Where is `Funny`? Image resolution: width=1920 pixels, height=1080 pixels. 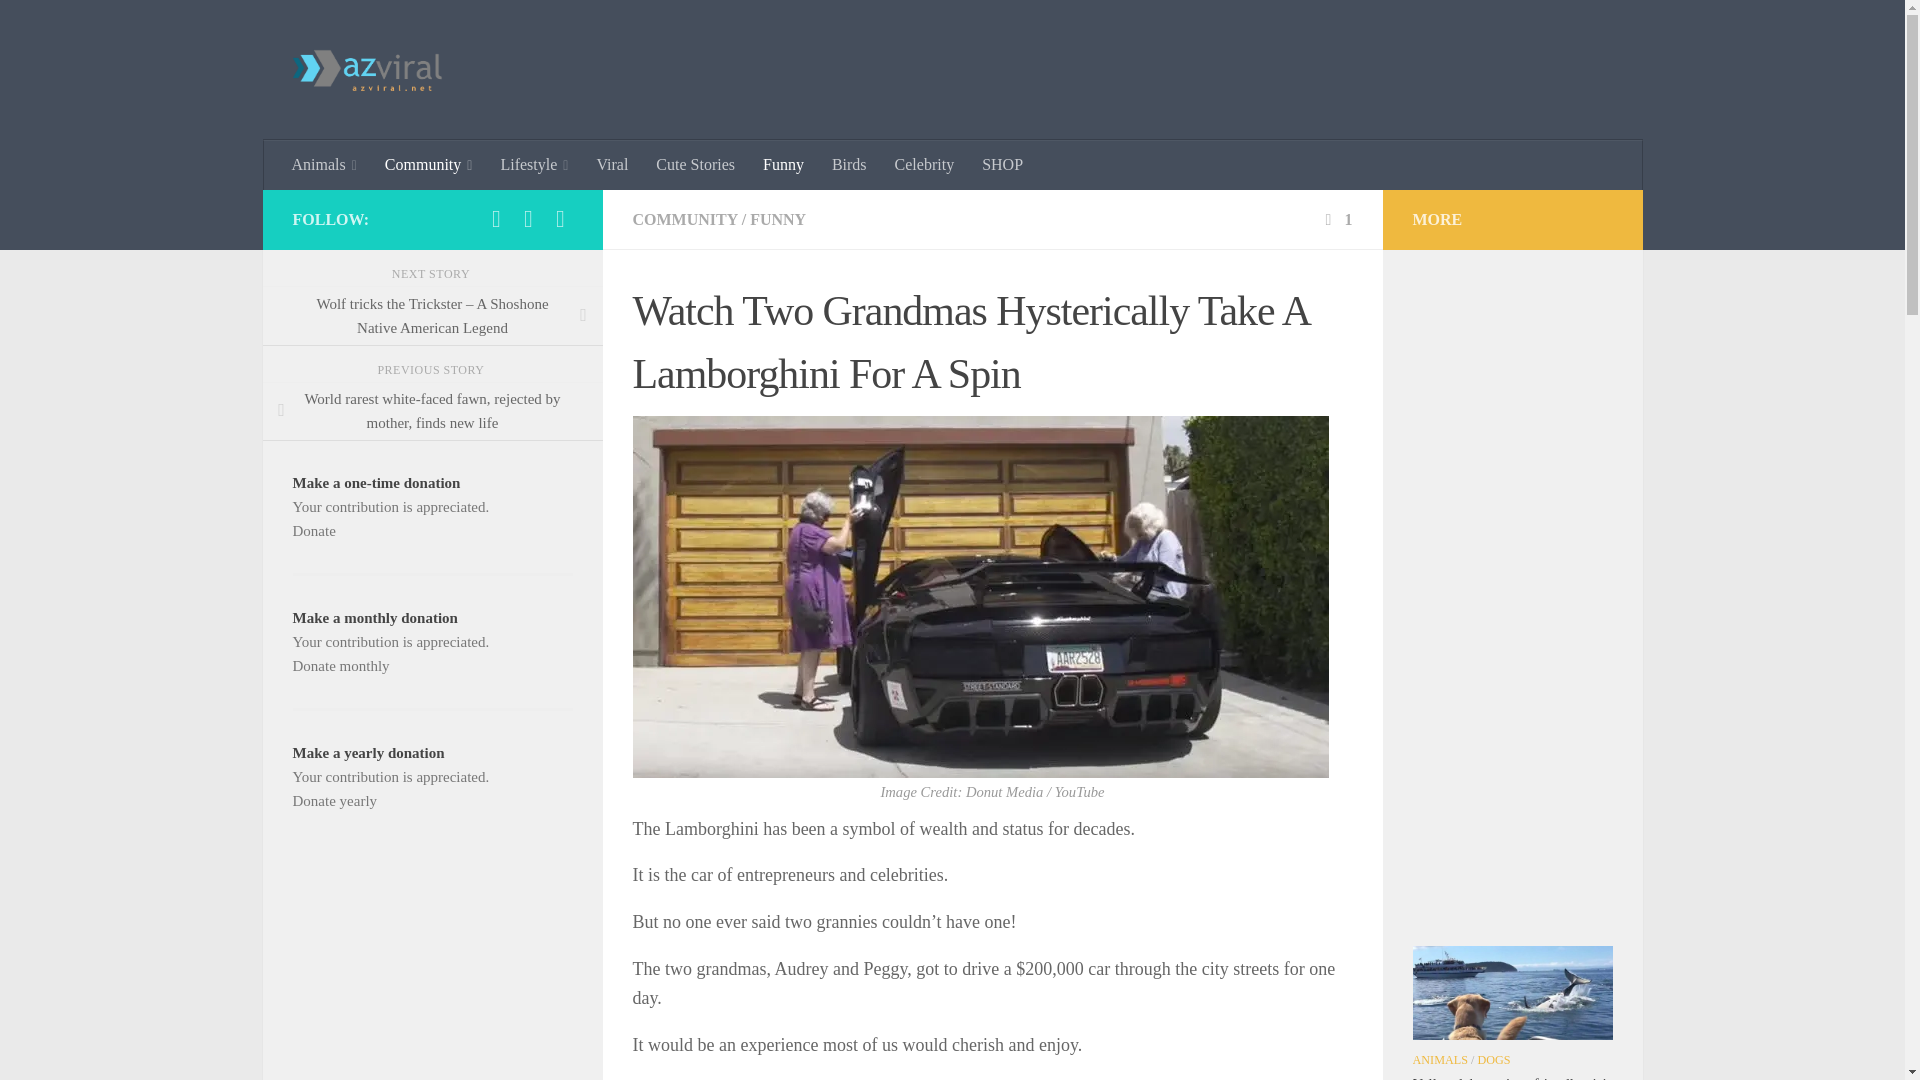 Funny is located at coordinates (782, 165).